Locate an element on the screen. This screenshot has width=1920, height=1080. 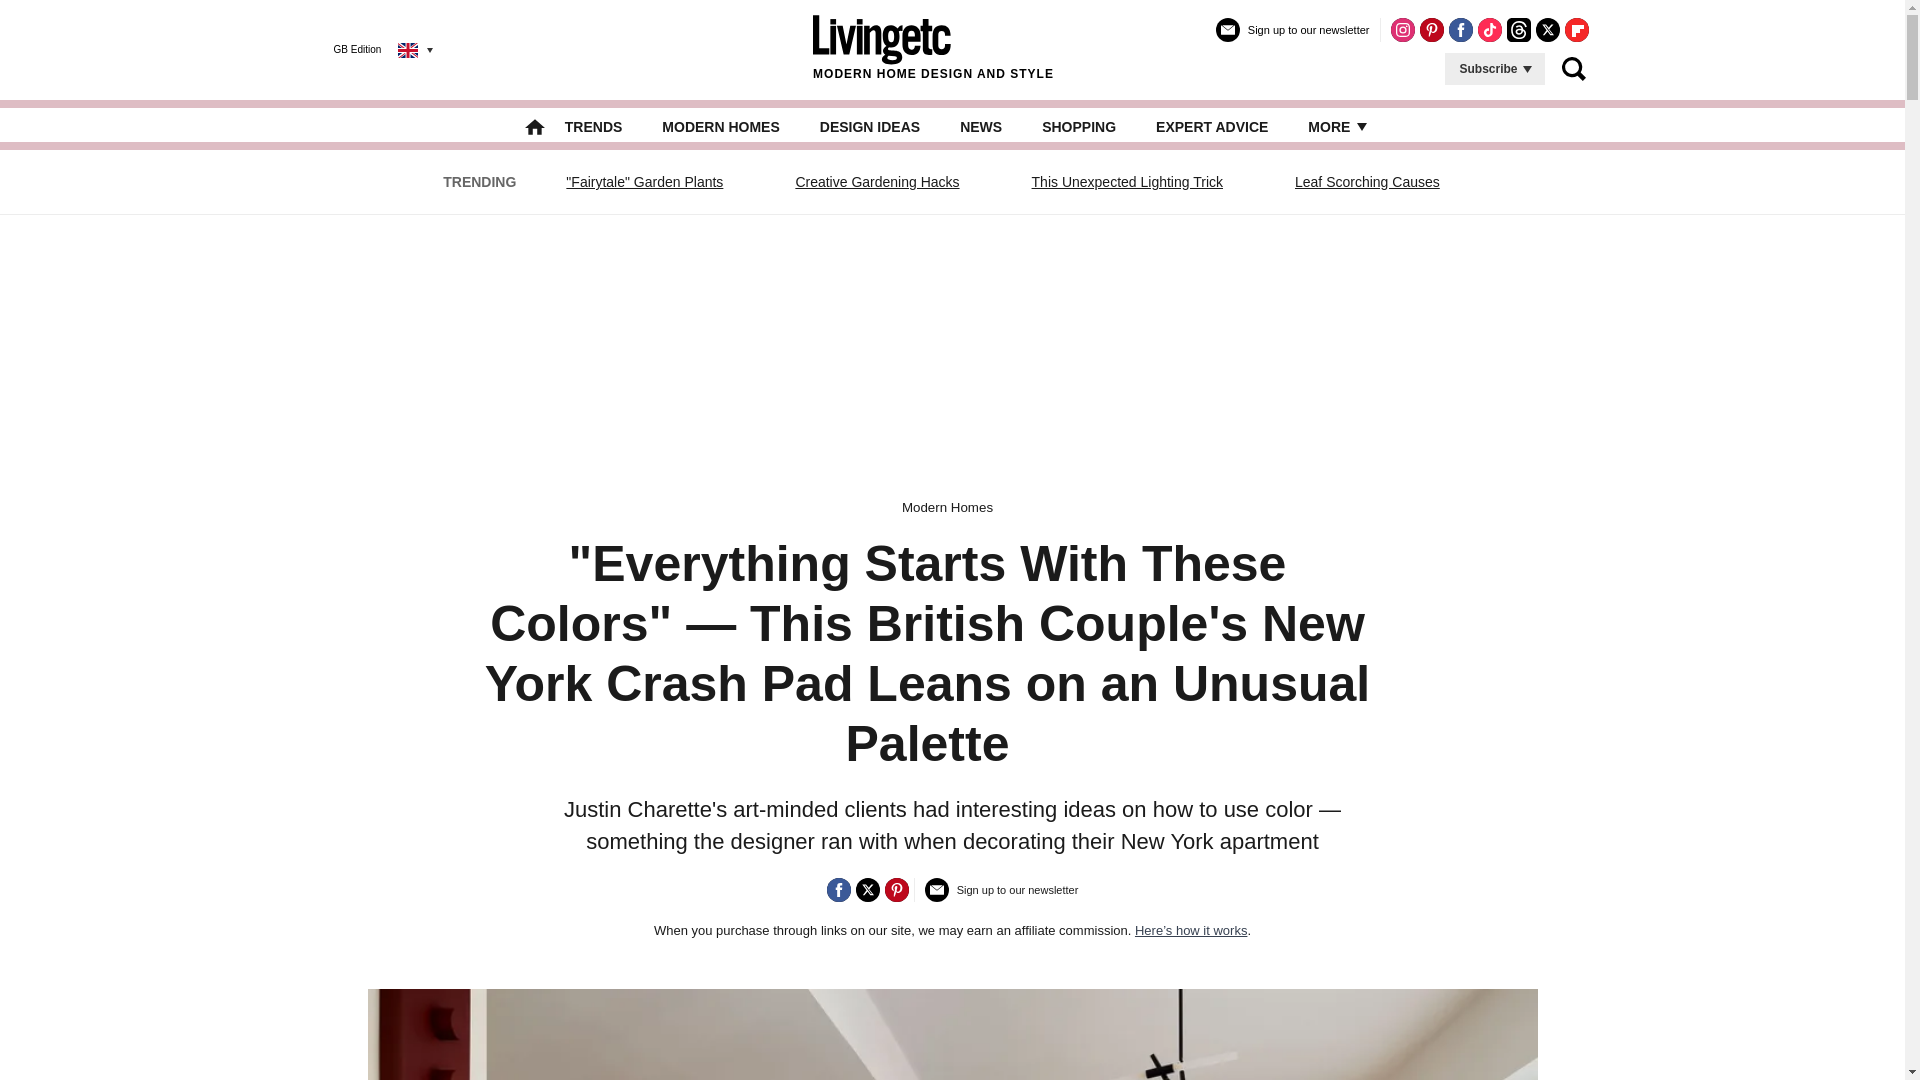
GB Edition is located at coordinates (368, 49).